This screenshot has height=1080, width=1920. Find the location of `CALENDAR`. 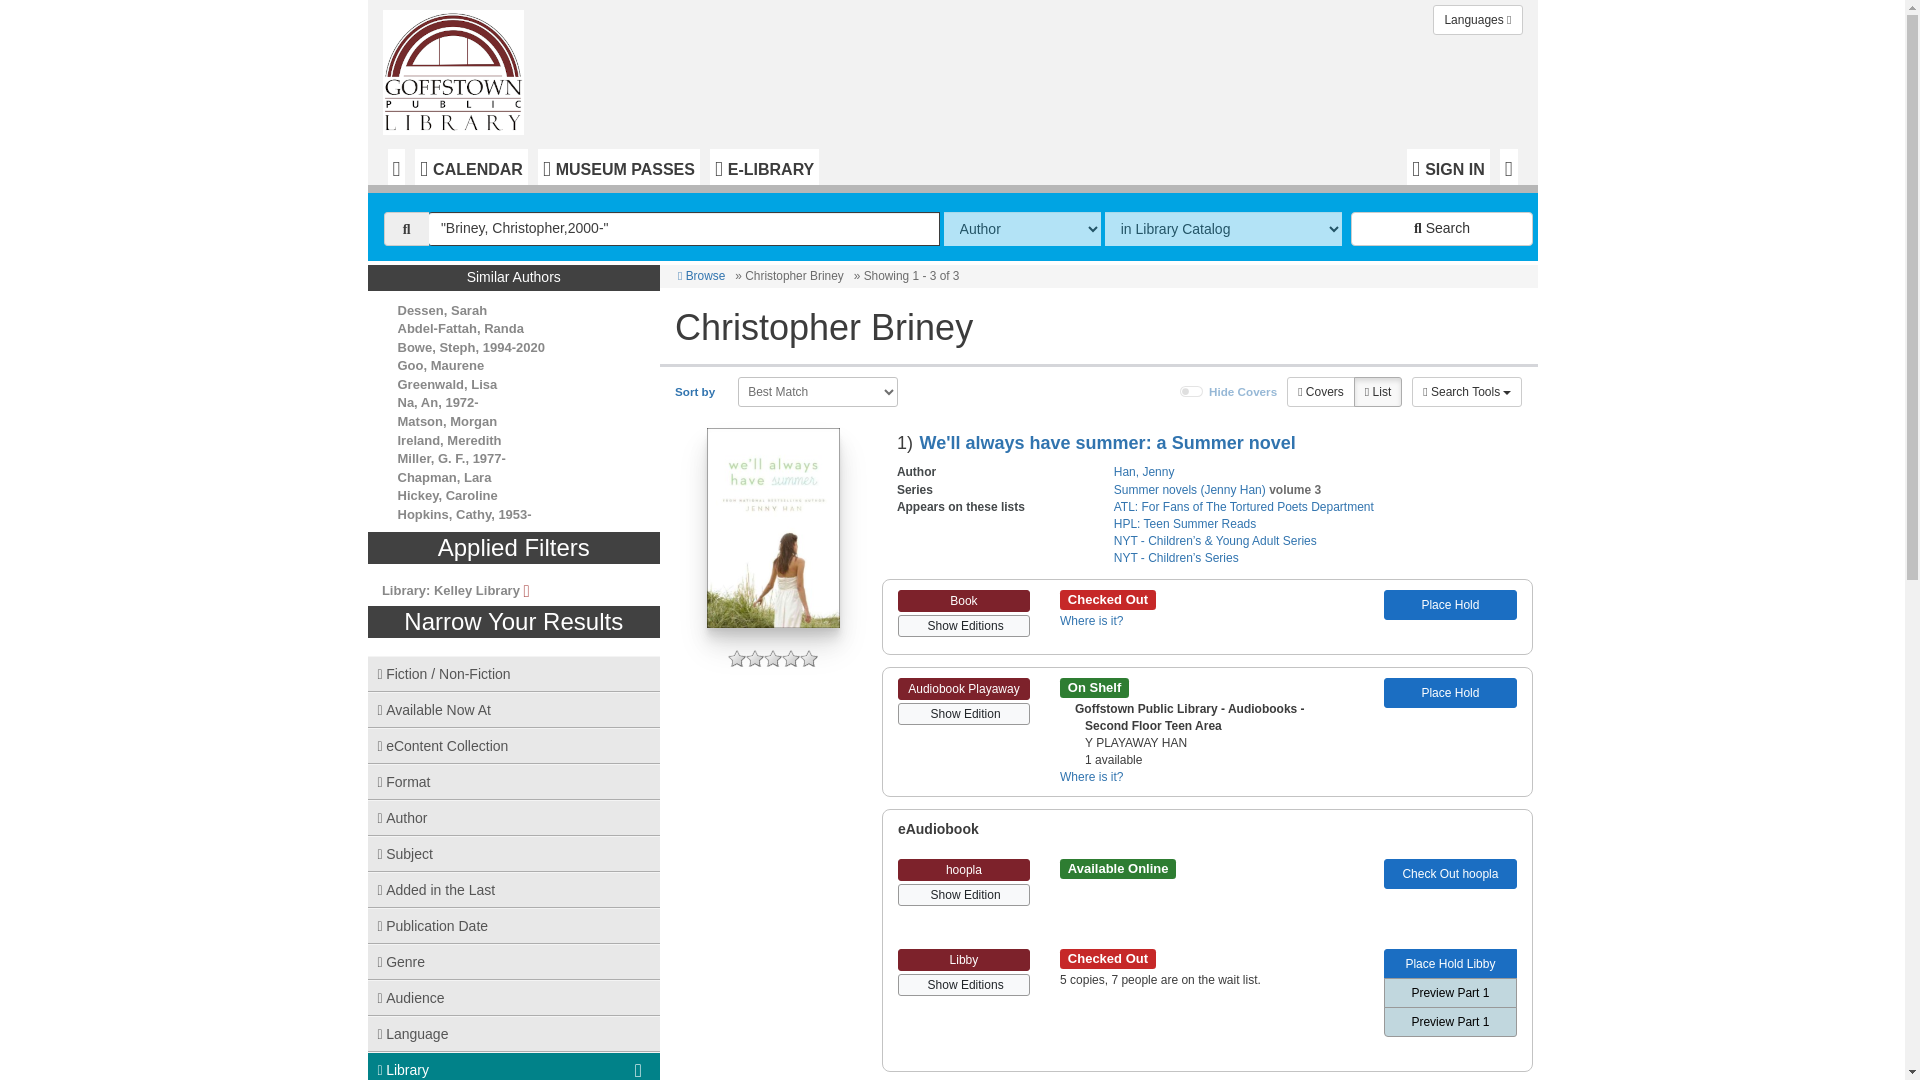

CALENDAR is located at coordinates (471, 166).